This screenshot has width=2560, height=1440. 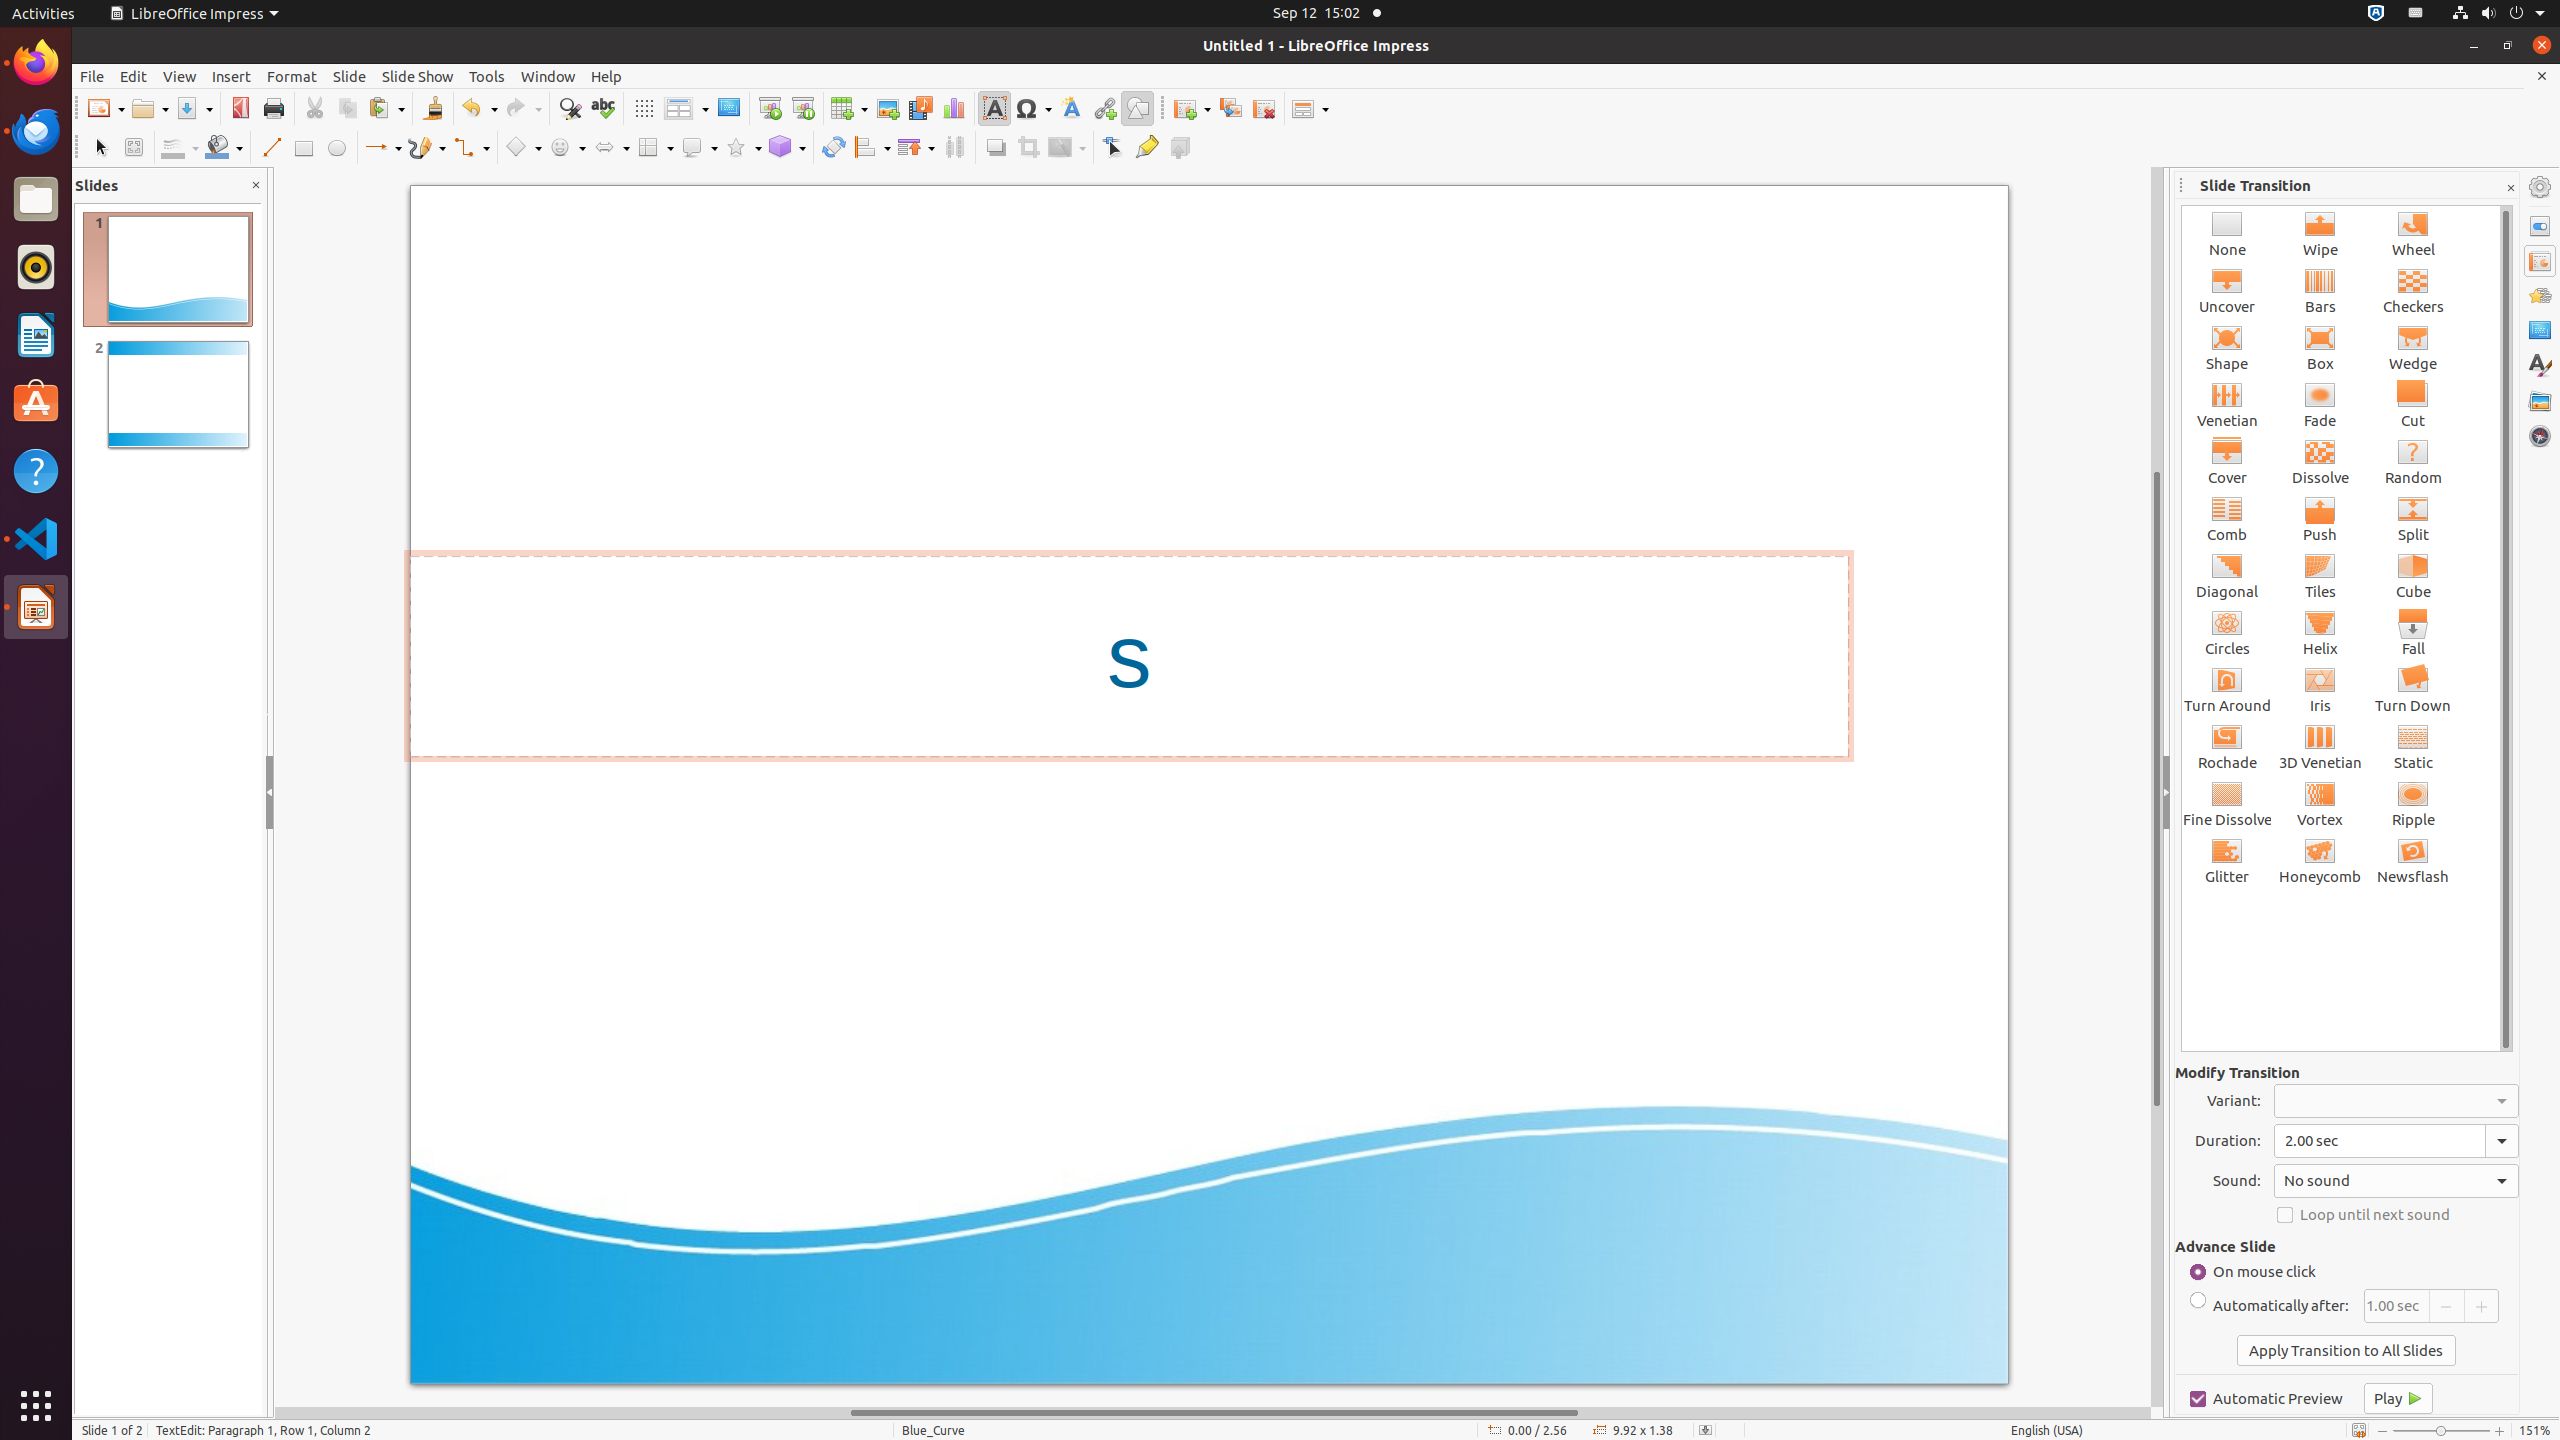 What do you see at coordinates (36, 200) in the screenshot?
I see `Files` at bounding box center [36, 200].